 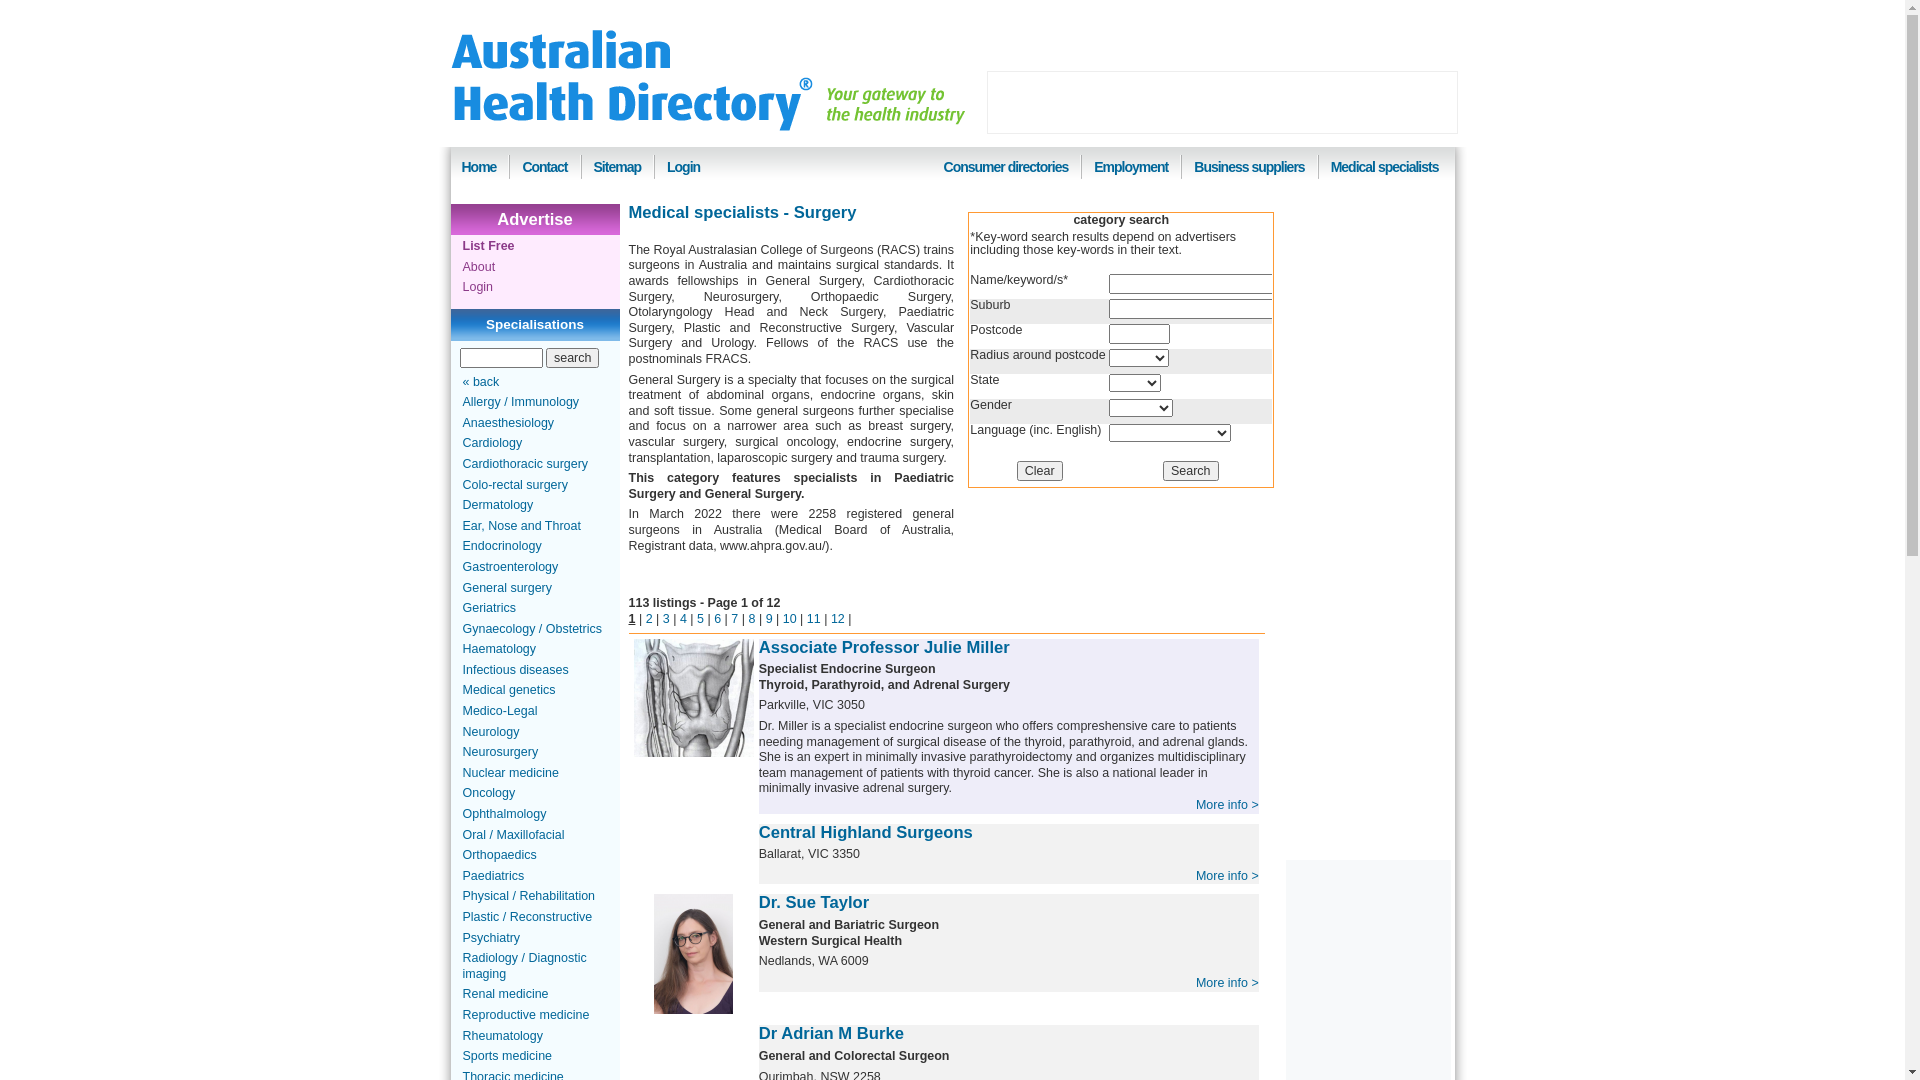 What do you see at coordinates (520, 402) in the screenshot?
I see `Allergy / Immunology` at bounding box center [520, 402].